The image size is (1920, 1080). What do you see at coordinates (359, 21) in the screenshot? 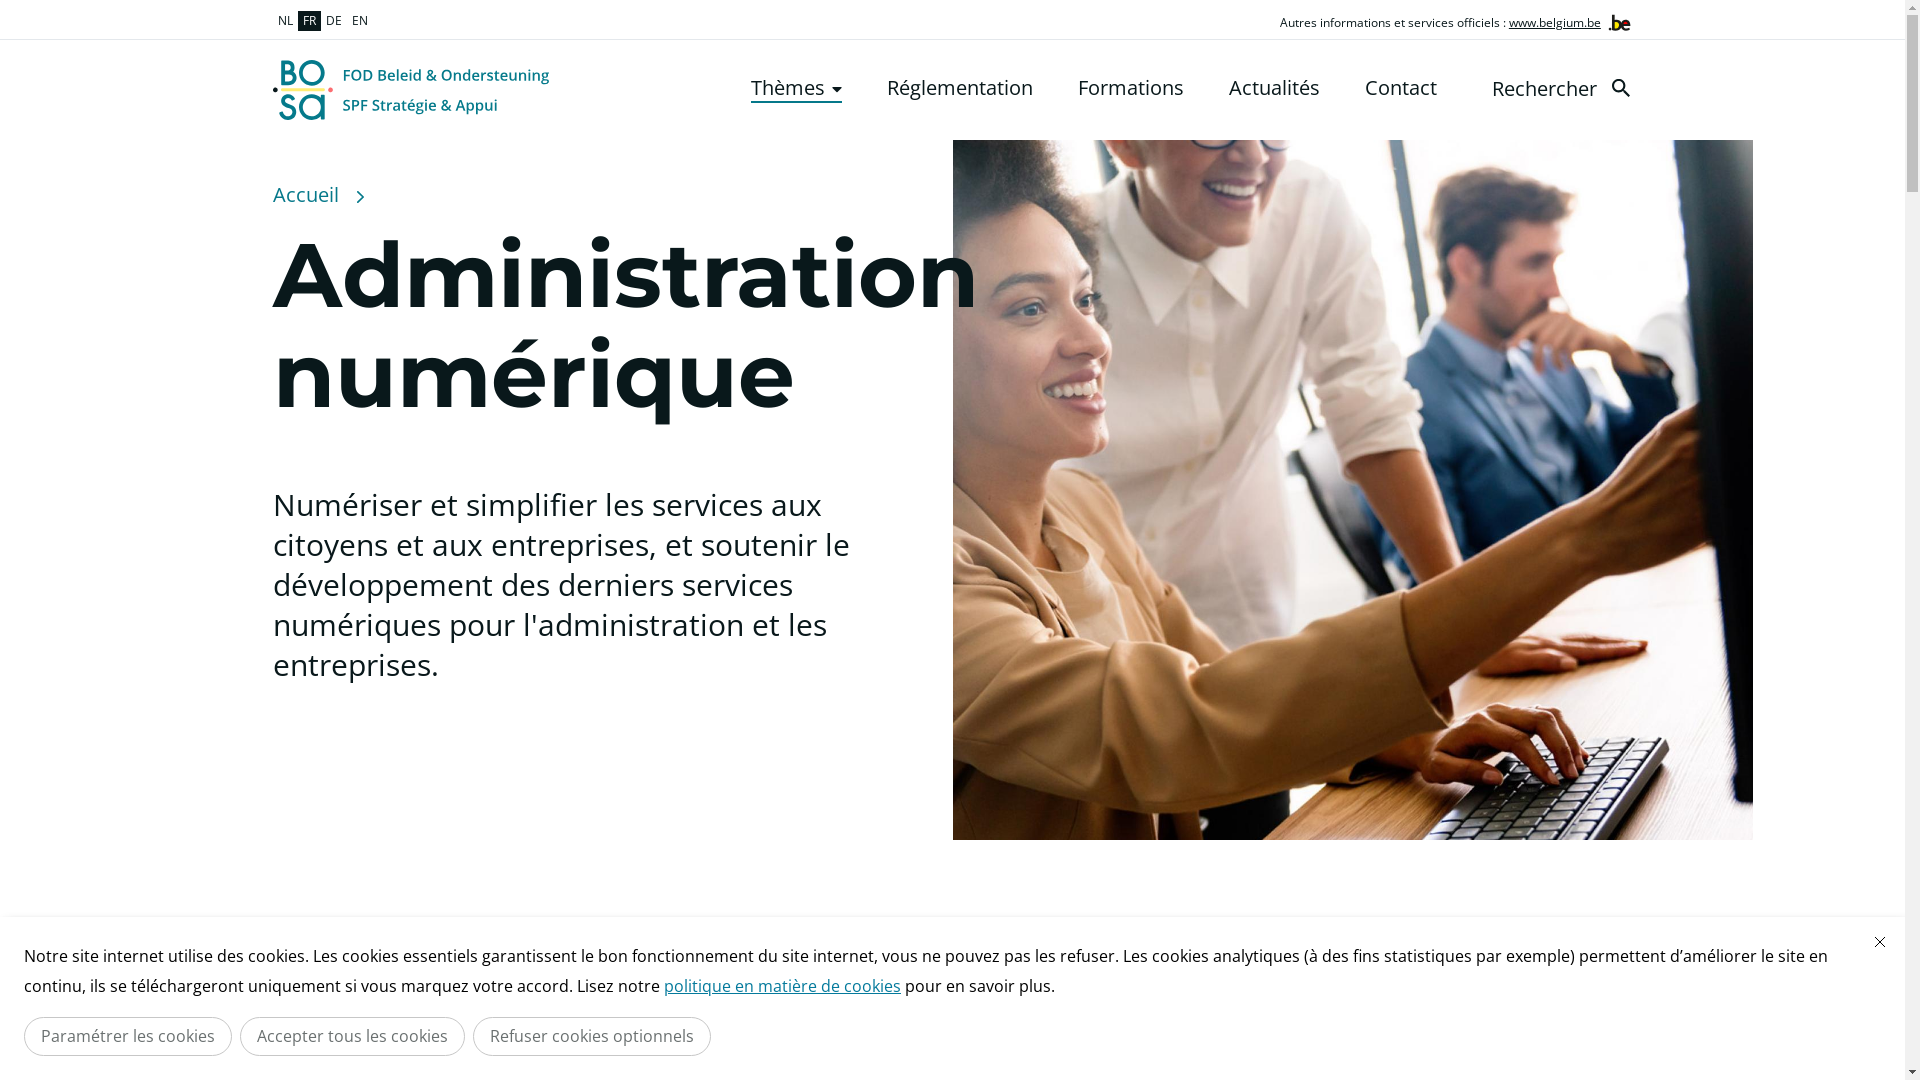
I see `EN` at bounding box center [359, 21].